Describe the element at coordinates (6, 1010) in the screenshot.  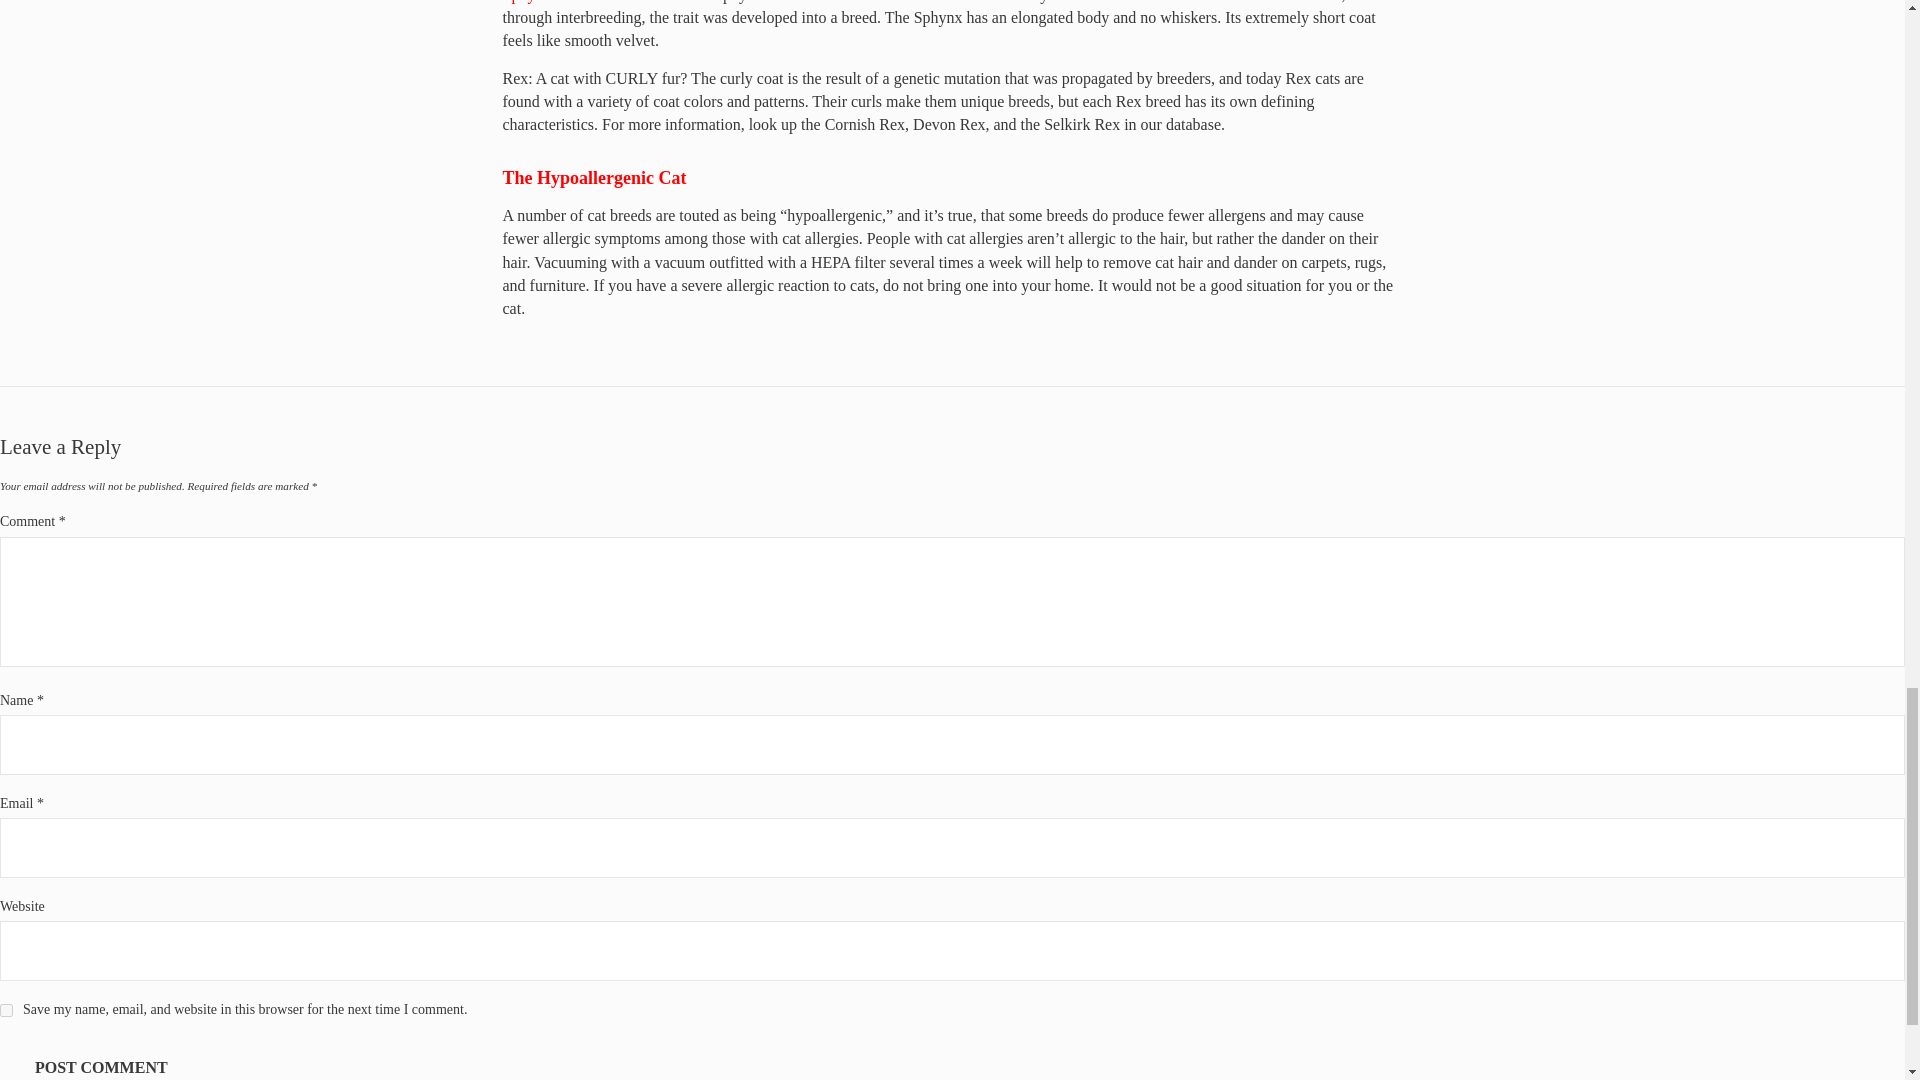
I see `yes` at that location.